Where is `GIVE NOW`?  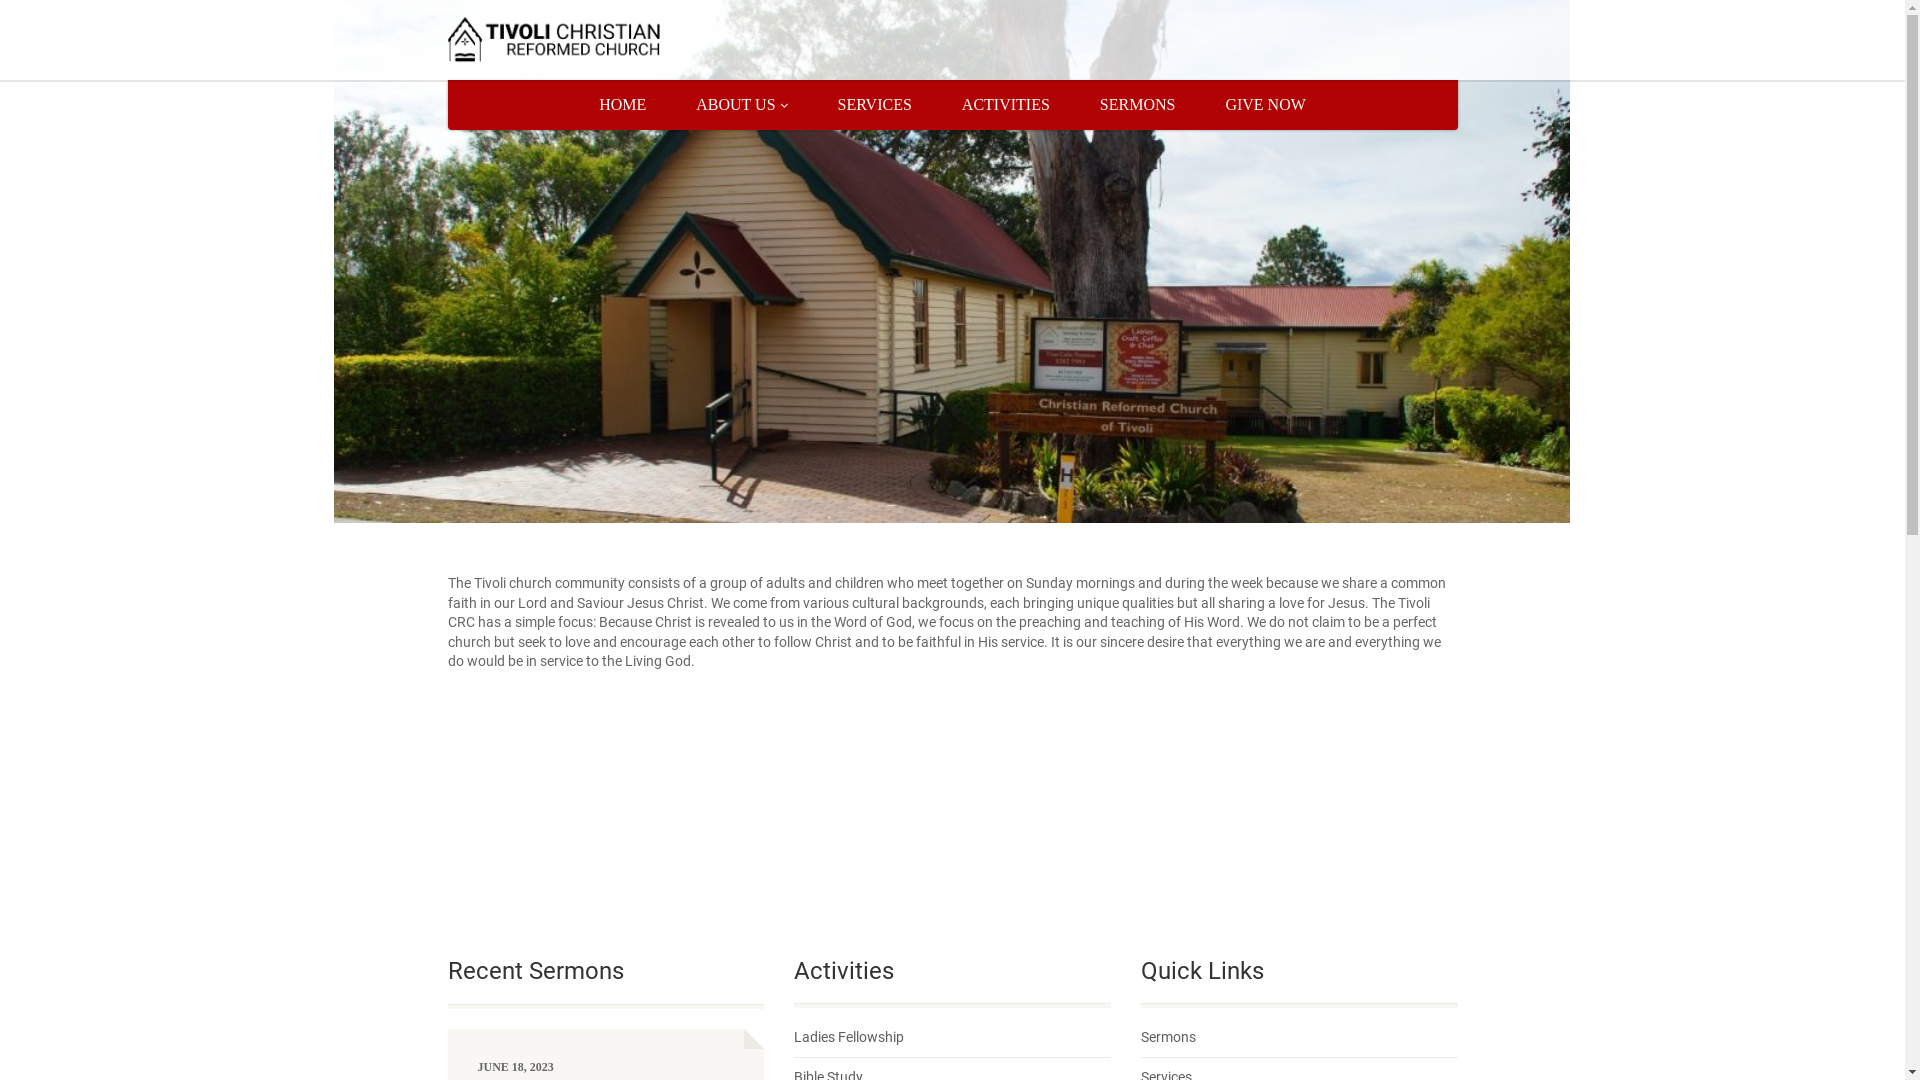
GIVE NOW is located at coordinates (1265, 105).